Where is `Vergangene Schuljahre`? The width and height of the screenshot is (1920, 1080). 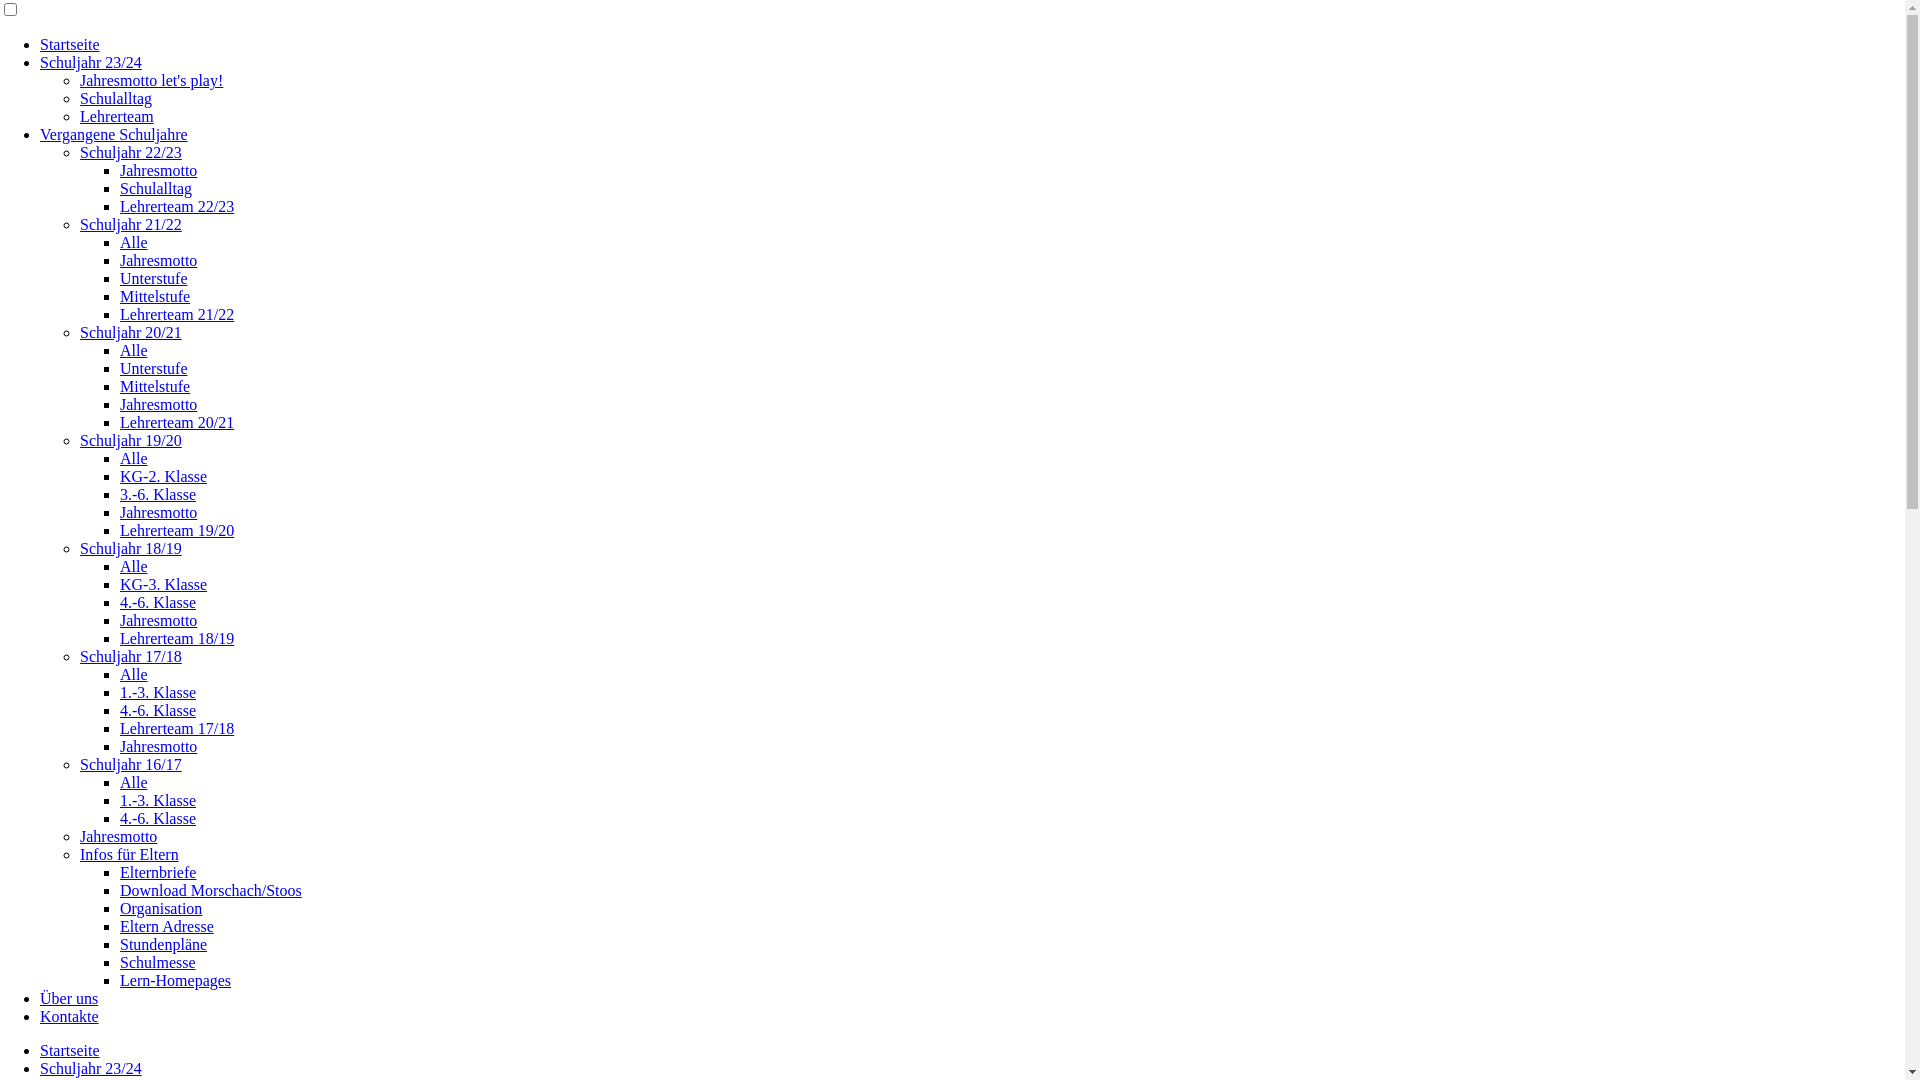 Vergangene Schuljahre is located at coordinates (114, 134).